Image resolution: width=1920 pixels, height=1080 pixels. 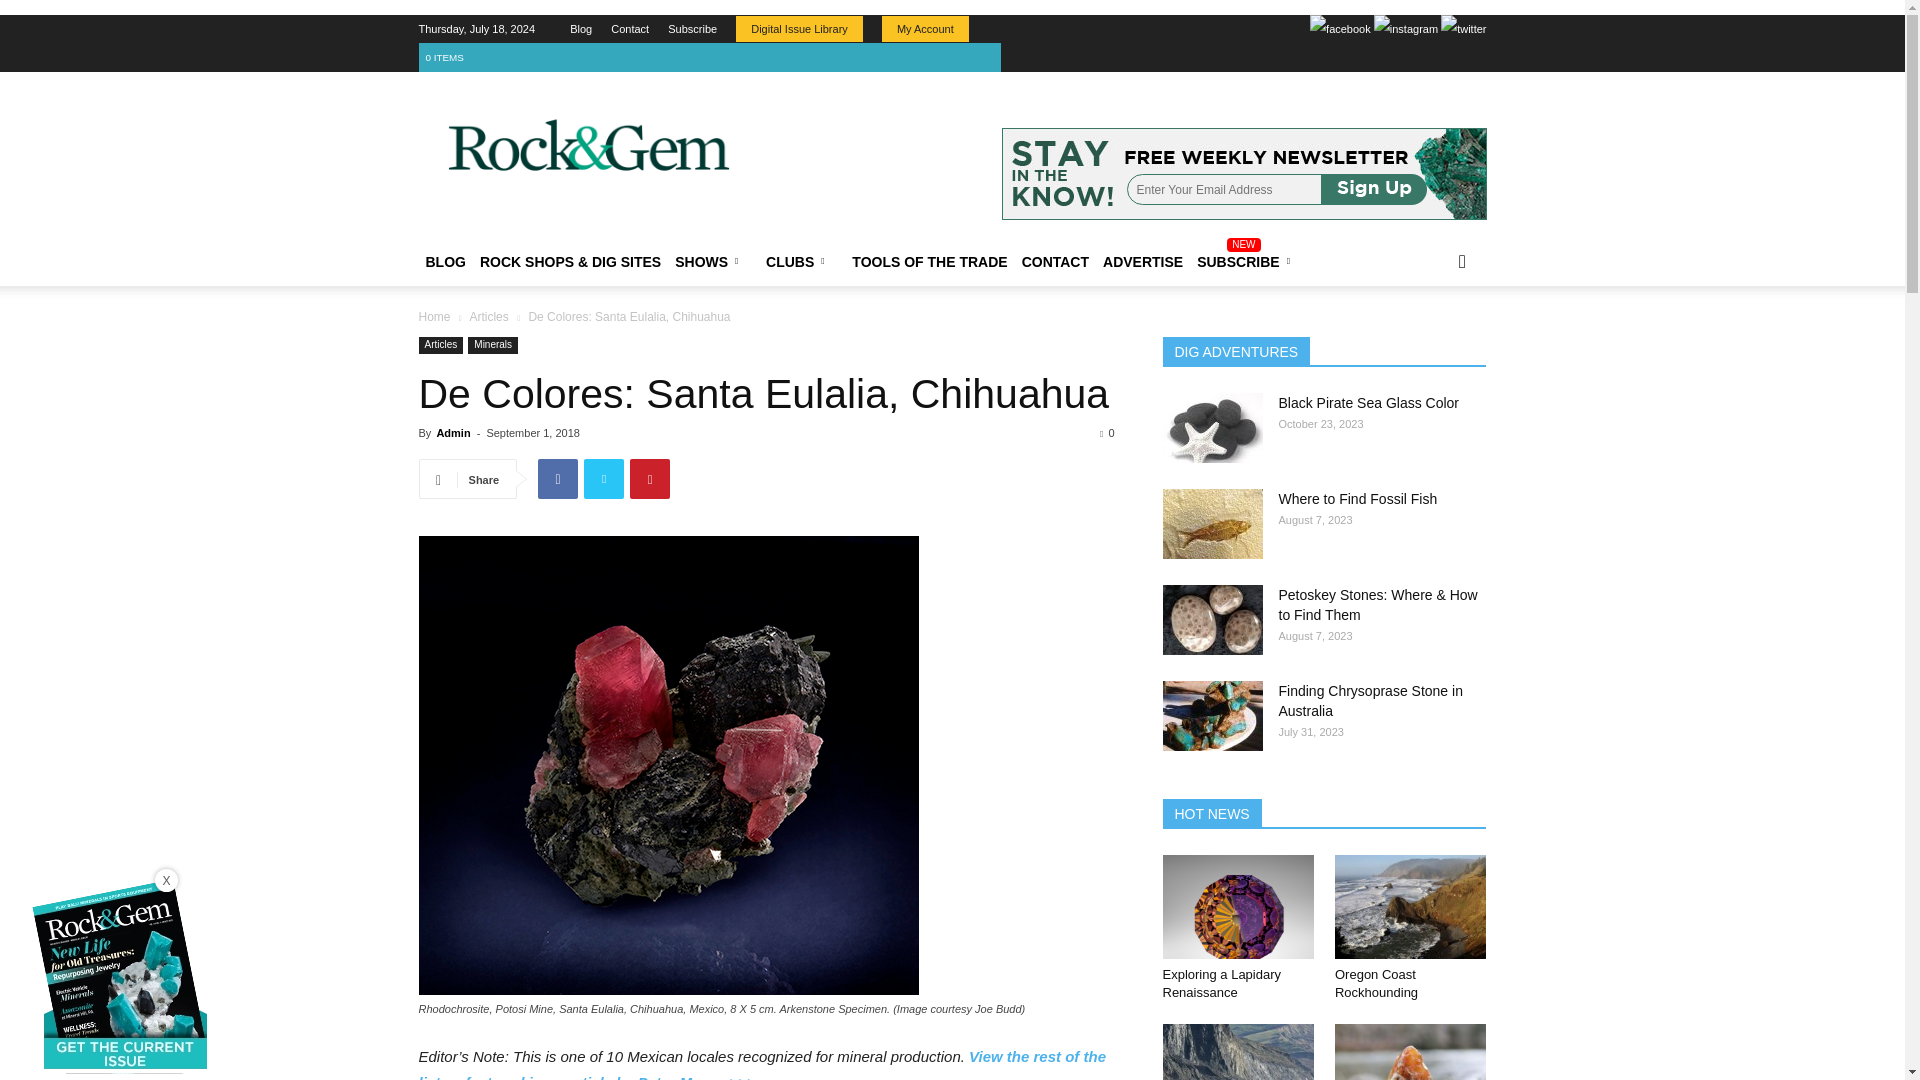 I want to click on Subscribe, so click(x=692, y=28).